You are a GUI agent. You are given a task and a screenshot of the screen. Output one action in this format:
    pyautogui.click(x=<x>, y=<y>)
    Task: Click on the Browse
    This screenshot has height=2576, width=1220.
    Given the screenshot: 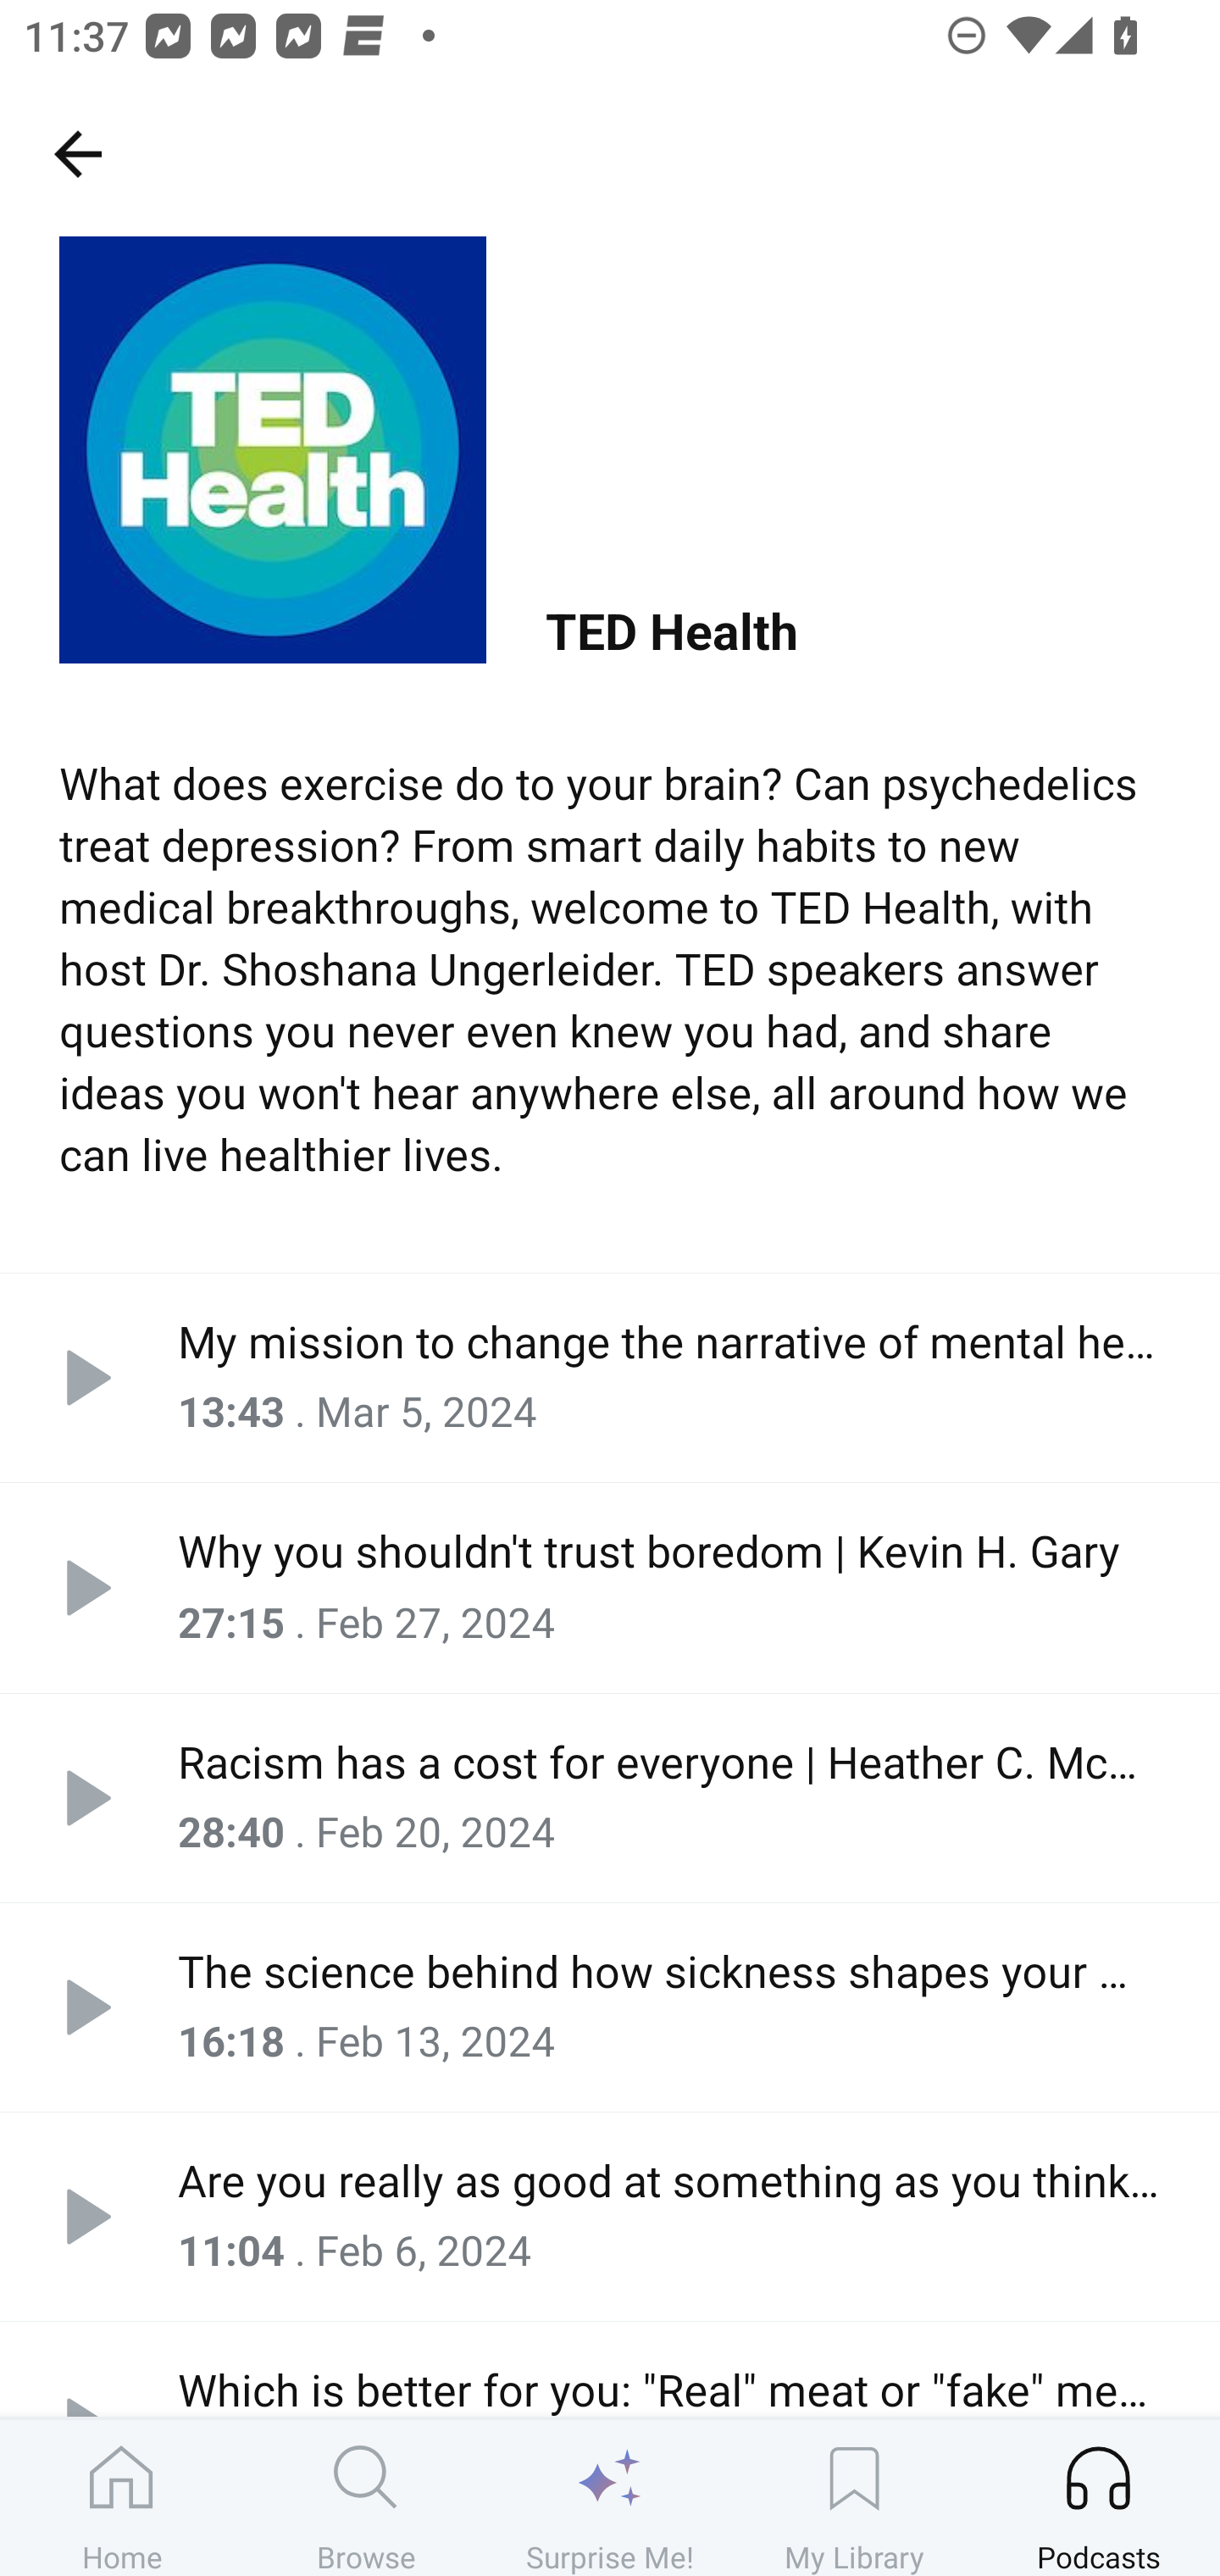 What is the action you would take?
    pyautogui.click(x=366, y=2497)
    